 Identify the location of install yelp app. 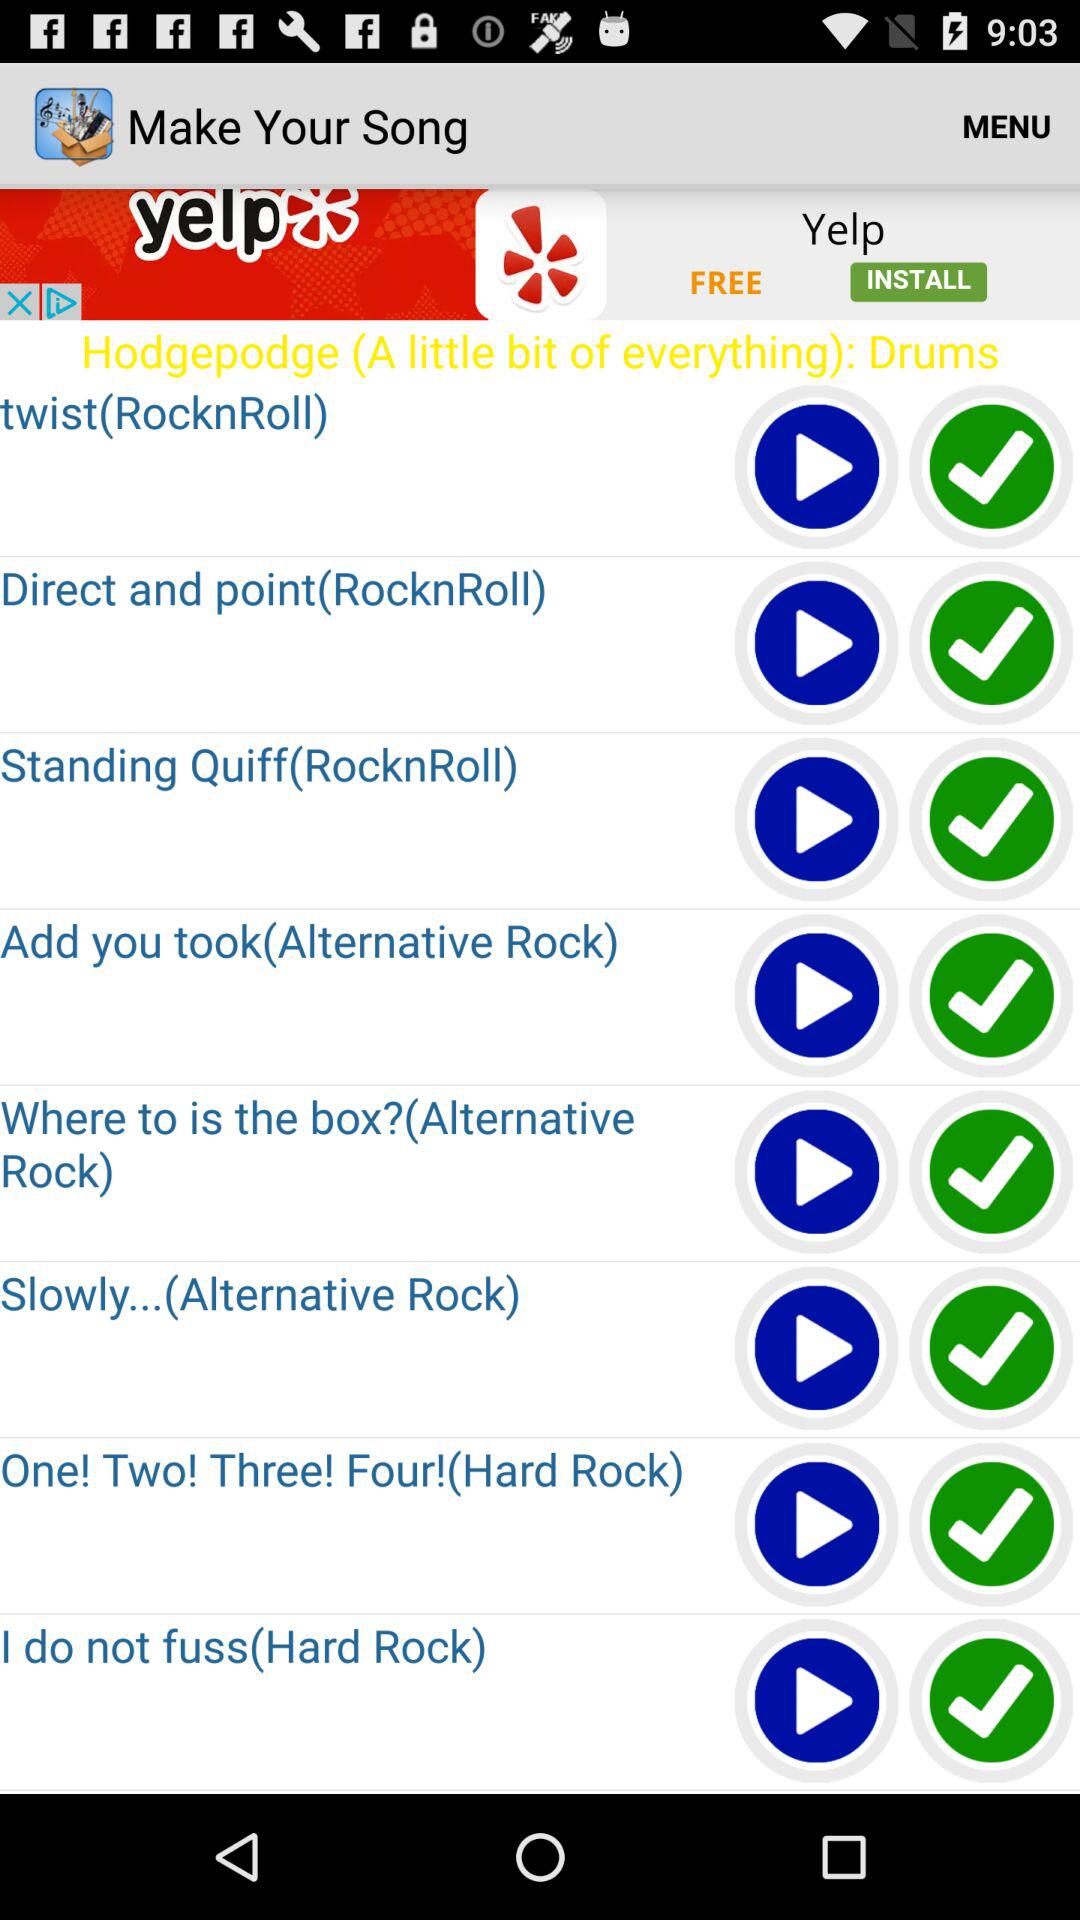
(540, 254).